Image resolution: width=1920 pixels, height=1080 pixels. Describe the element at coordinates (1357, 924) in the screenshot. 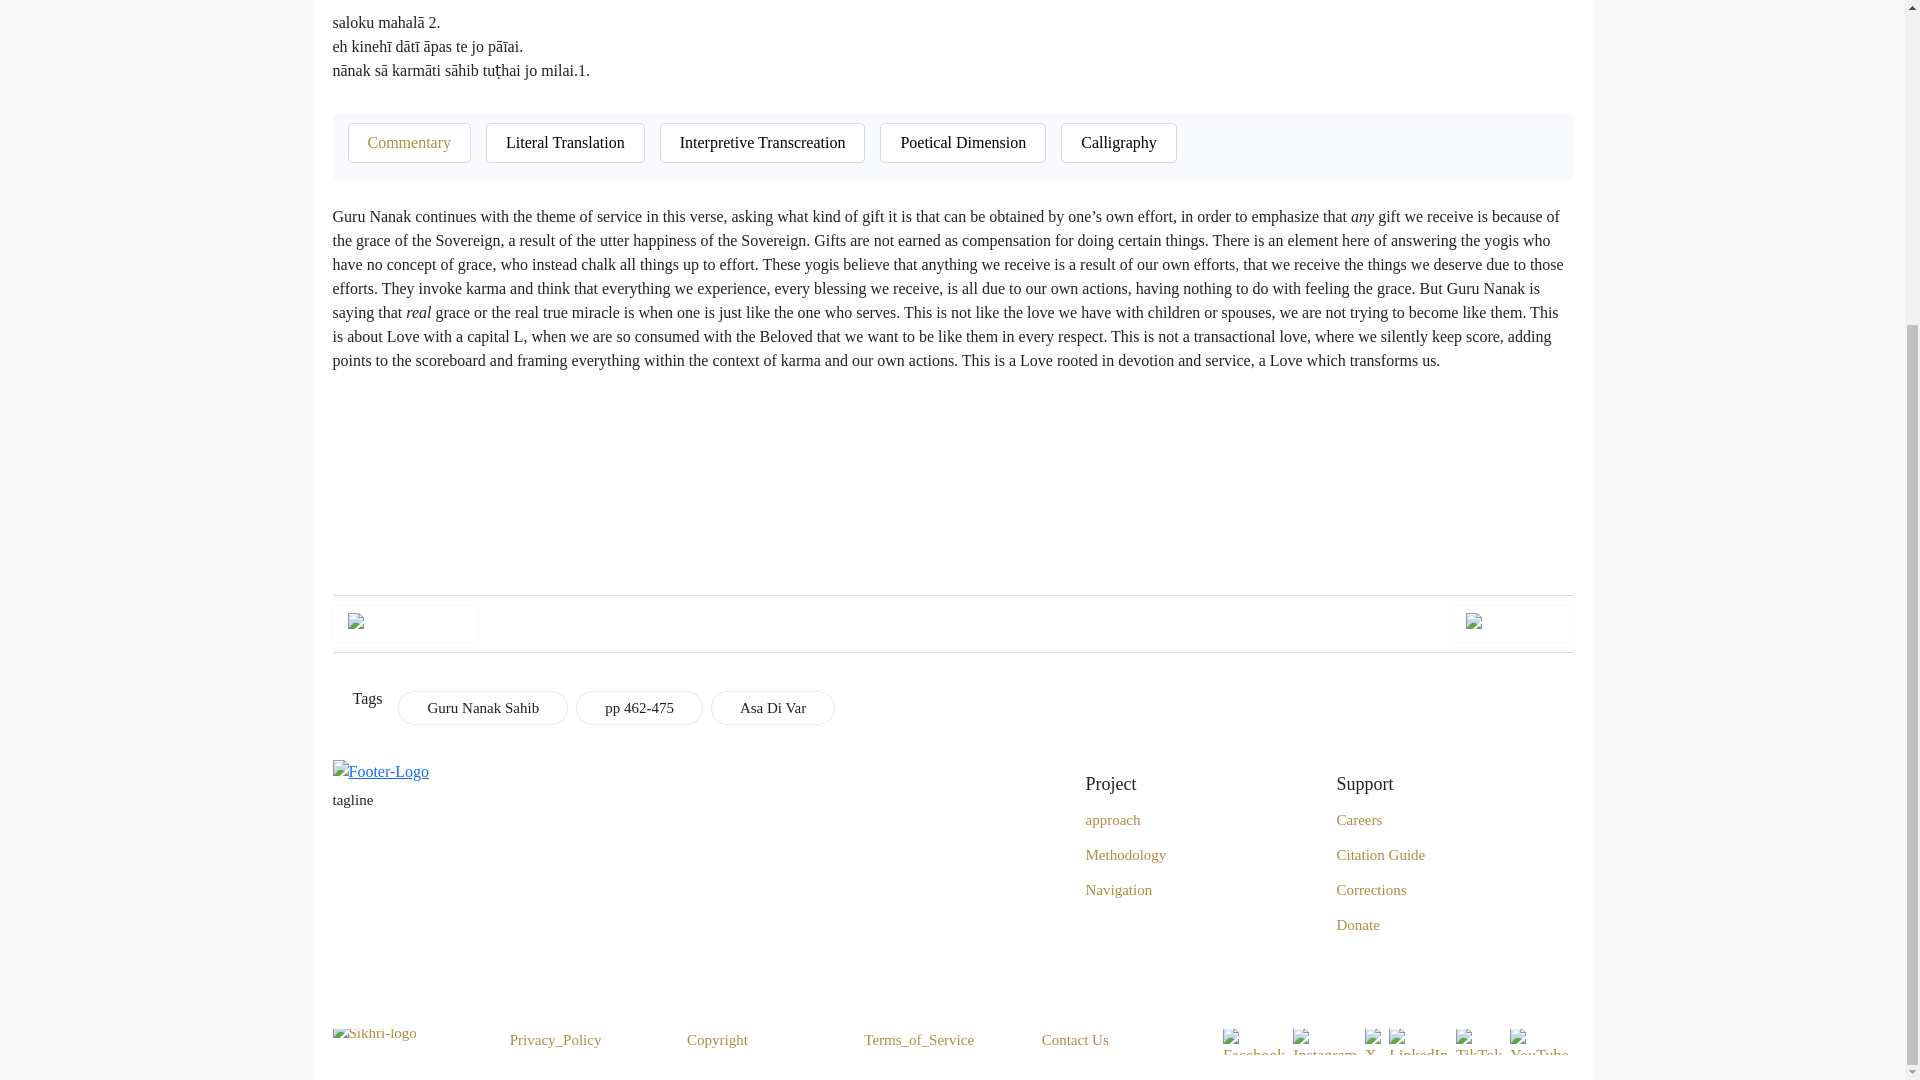

I see `Donate` at that location.